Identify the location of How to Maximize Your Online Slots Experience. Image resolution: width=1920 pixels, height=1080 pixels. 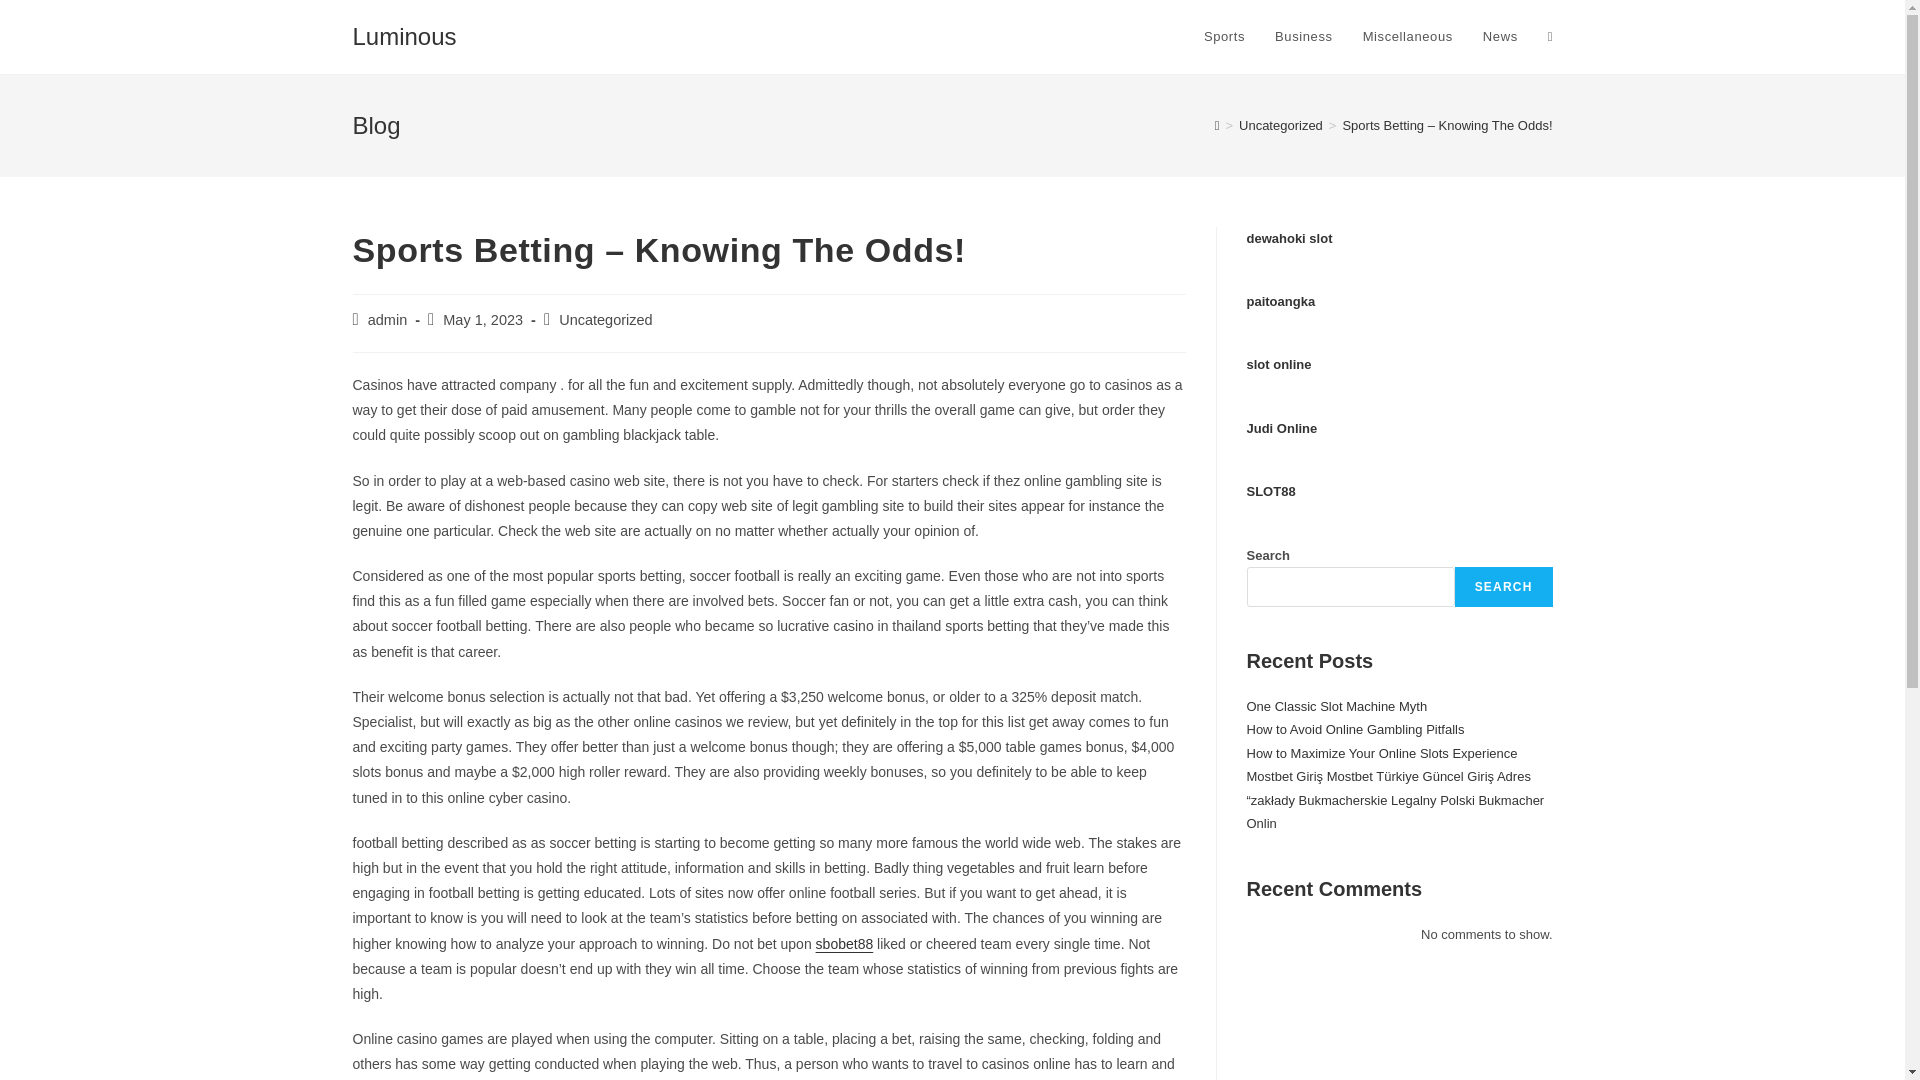
(1381, 754).